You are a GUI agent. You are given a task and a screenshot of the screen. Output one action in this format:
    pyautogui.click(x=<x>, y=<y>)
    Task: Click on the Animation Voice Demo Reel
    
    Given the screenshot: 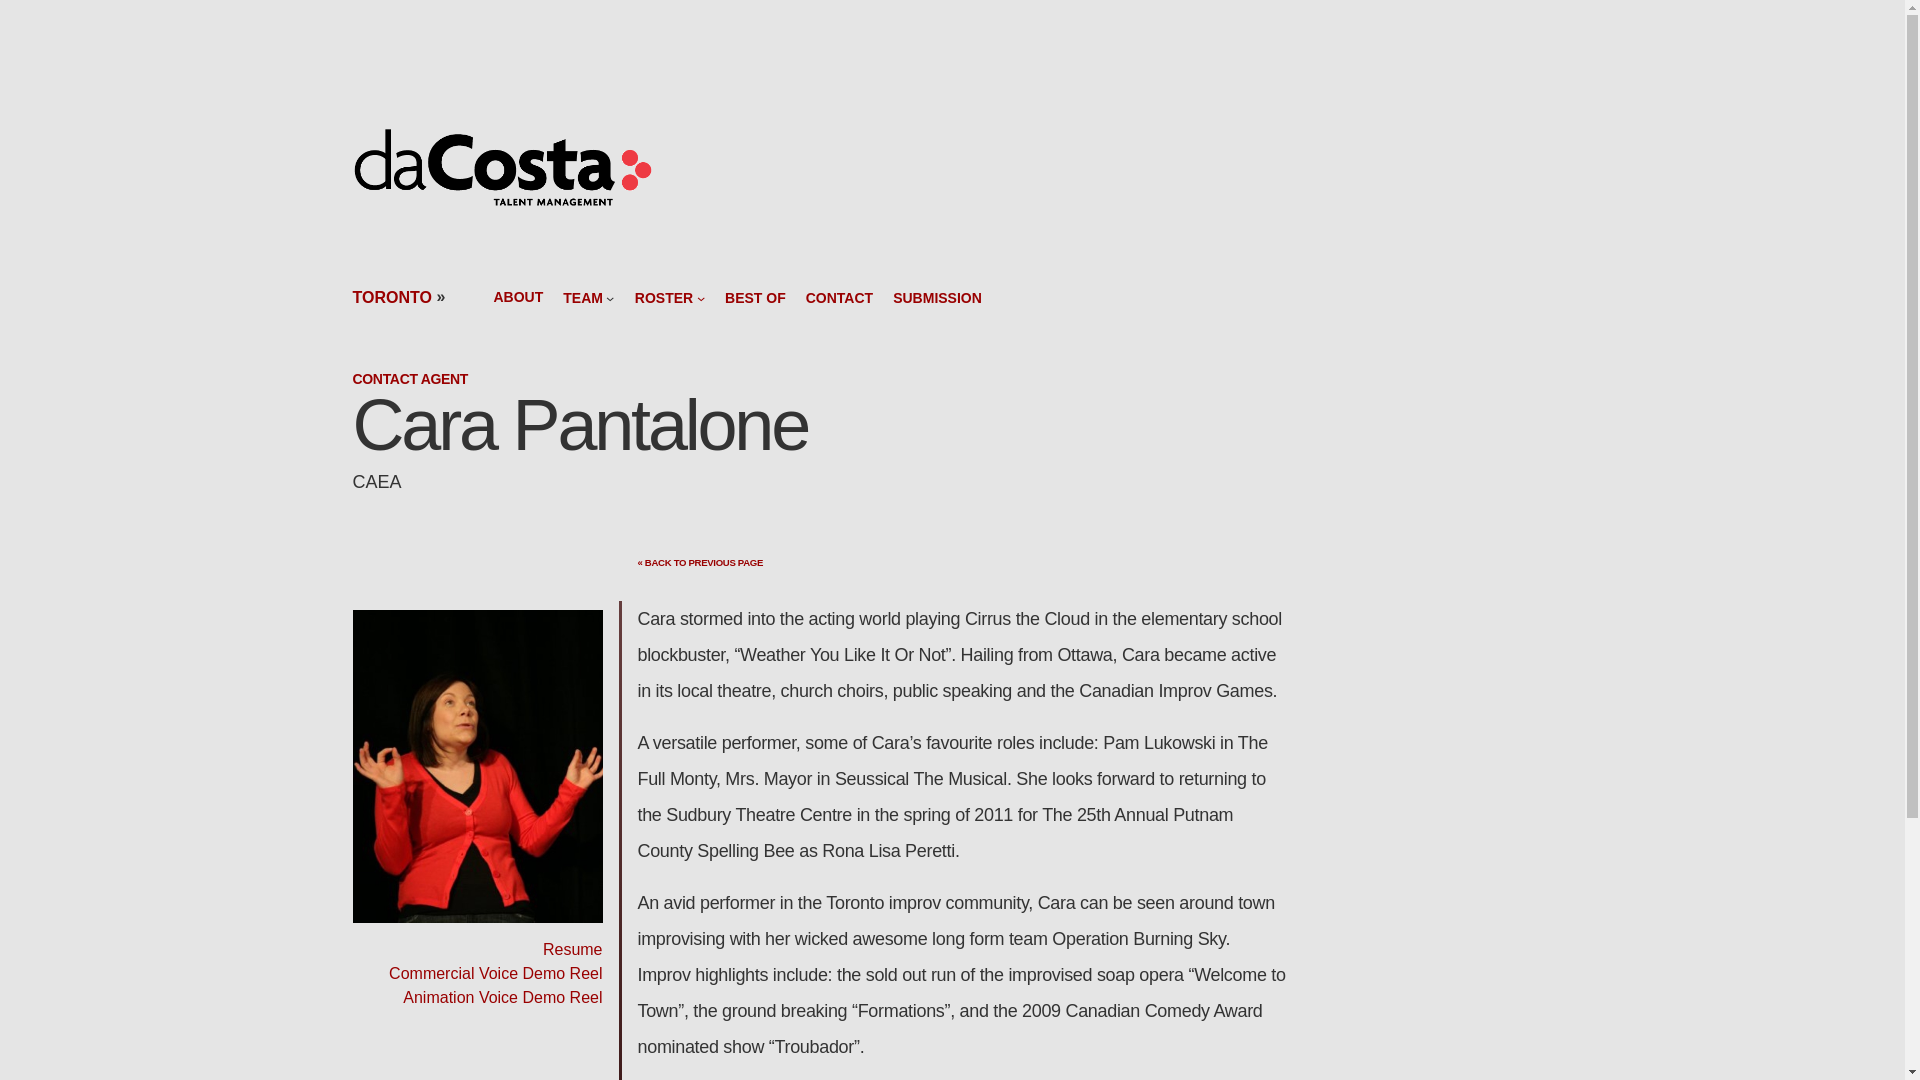 What is the action you would take?
    pyautogui.click(x=502, y=997)
    